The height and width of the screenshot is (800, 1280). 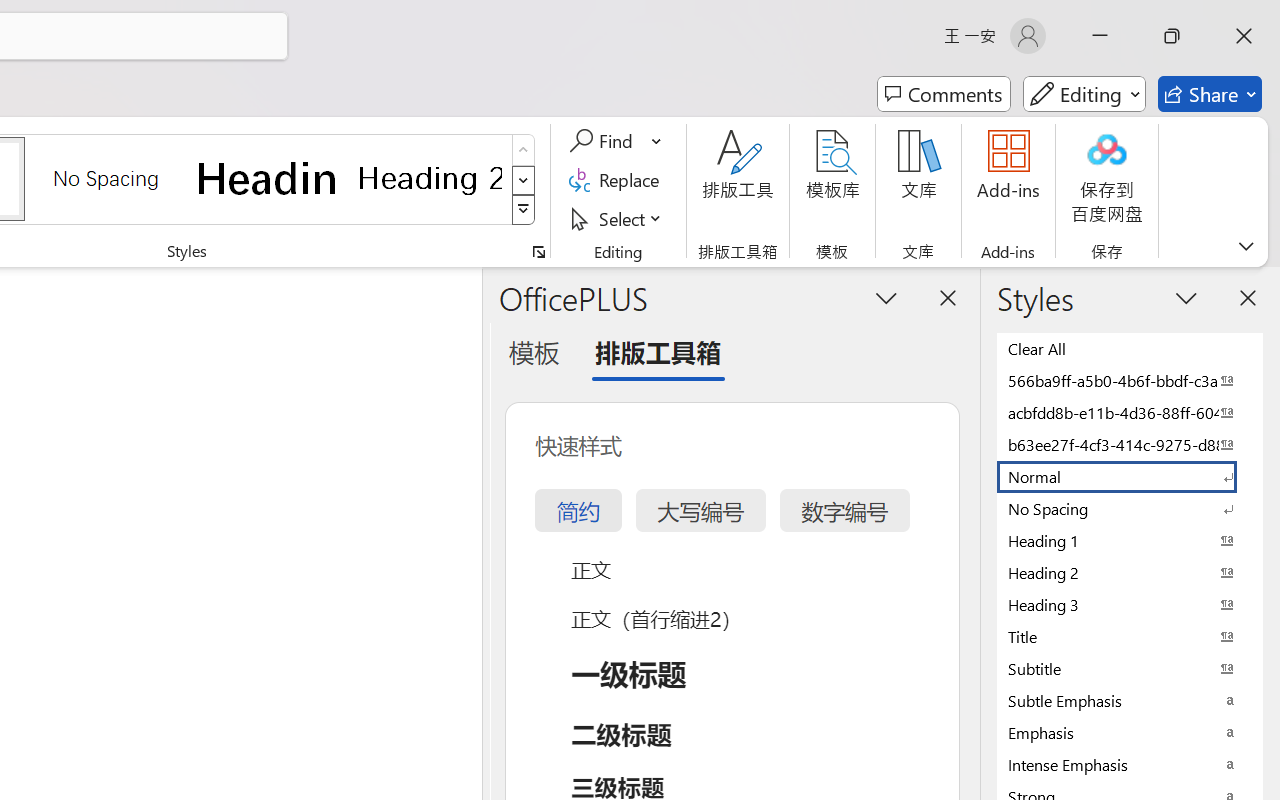 What do you see at coordinates (1210, 94) in the screenshot?
I see `Share` at bounding box center [1210, 94].